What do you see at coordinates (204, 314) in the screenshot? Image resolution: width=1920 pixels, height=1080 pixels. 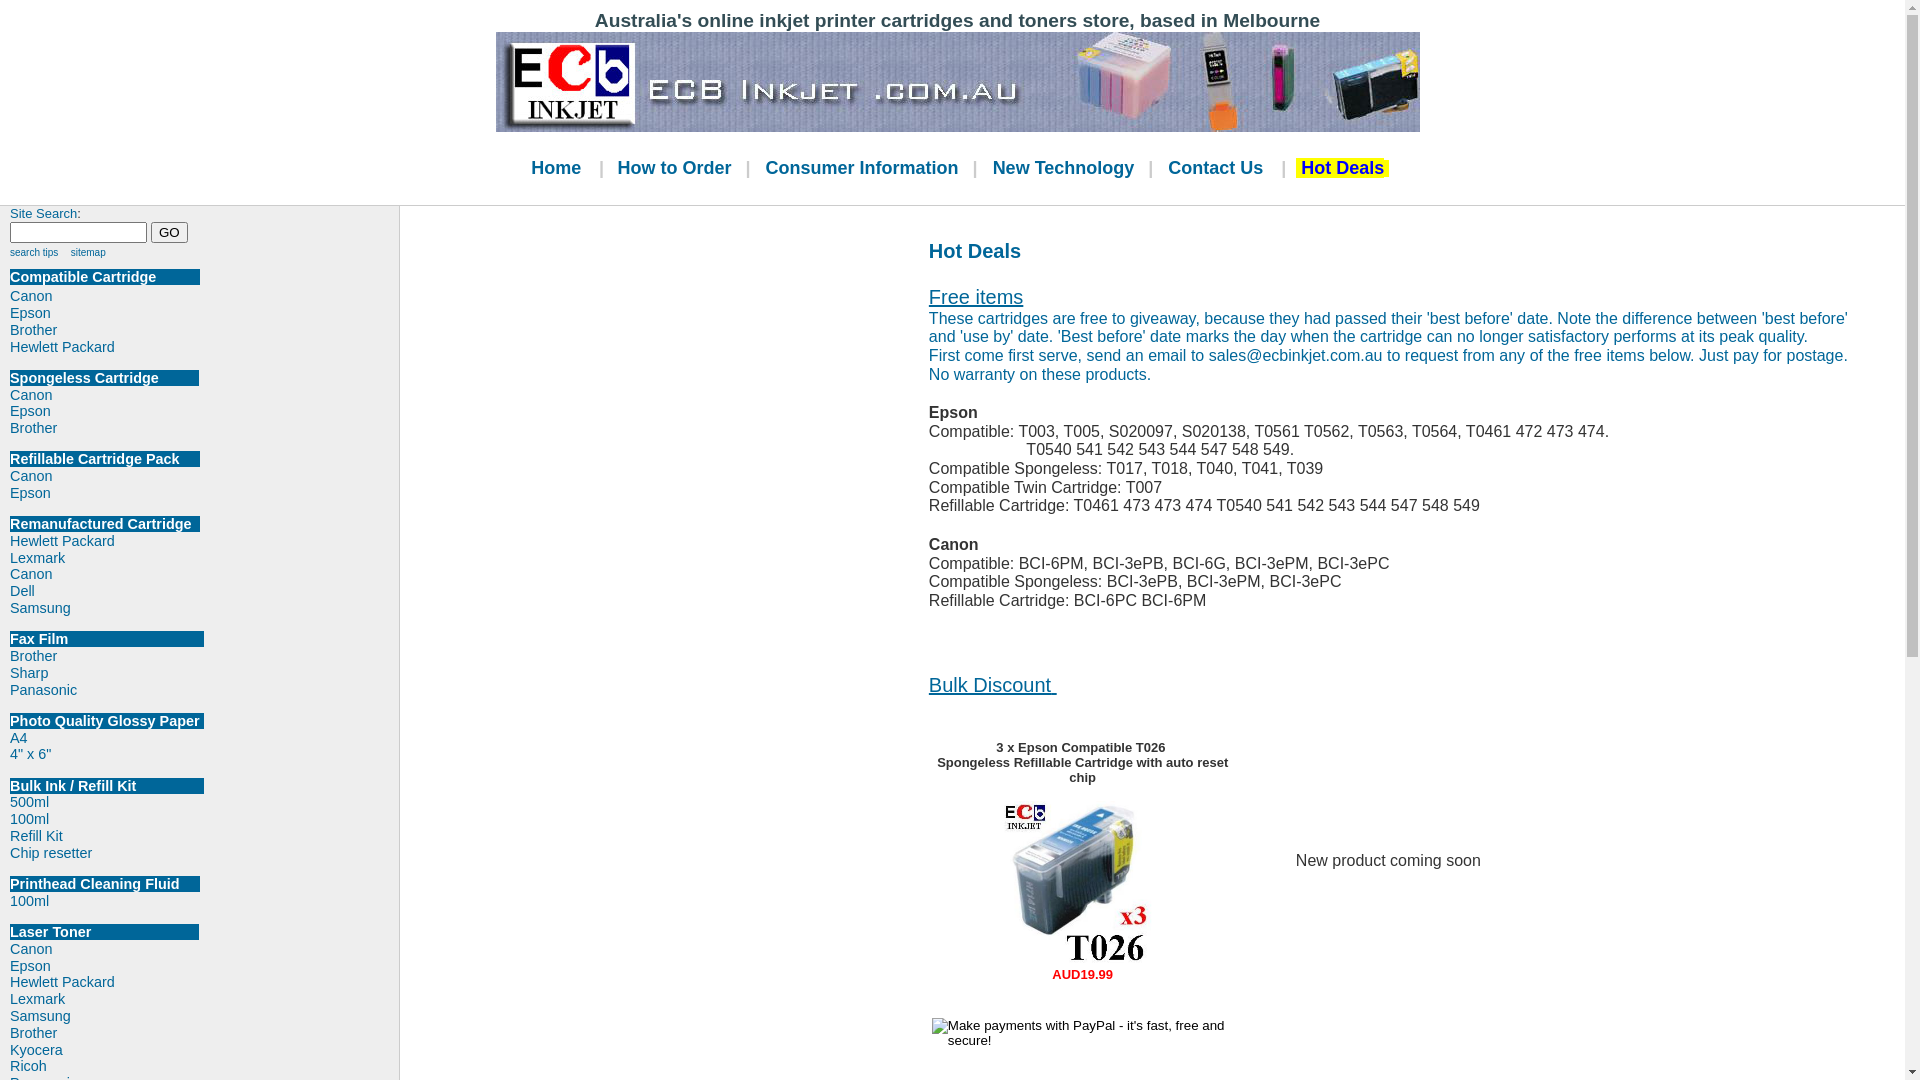 I see `Epson` at bounding box center [204, 314].